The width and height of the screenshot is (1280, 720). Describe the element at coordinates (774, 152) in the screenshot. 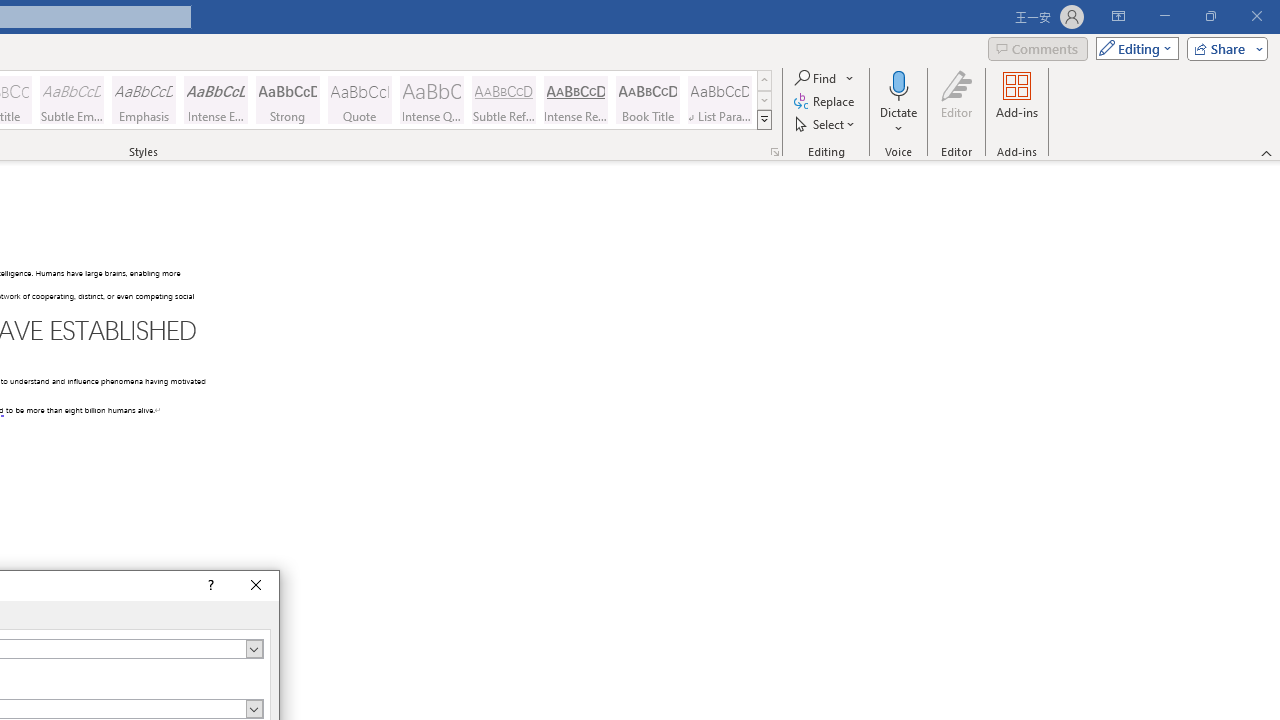

I see `Styles...` at that location.